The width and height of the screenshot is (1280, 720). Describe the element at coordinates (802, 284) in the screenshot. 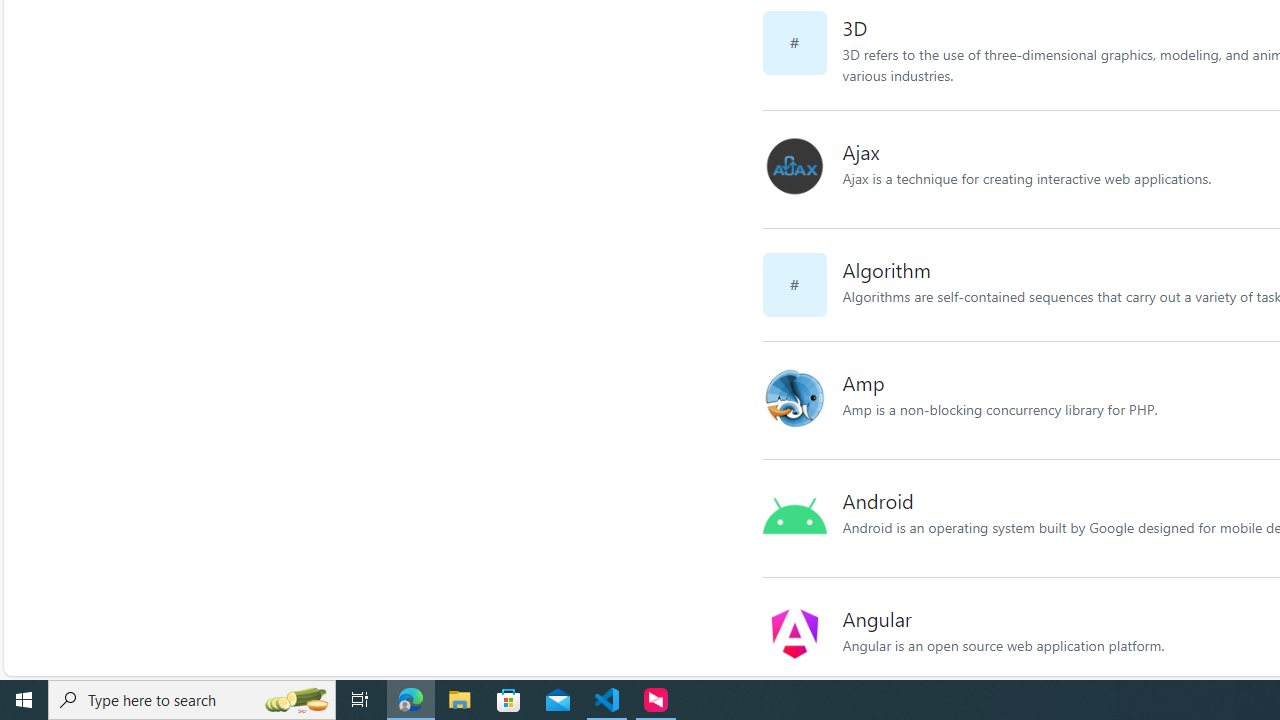

I see `#` at that location.